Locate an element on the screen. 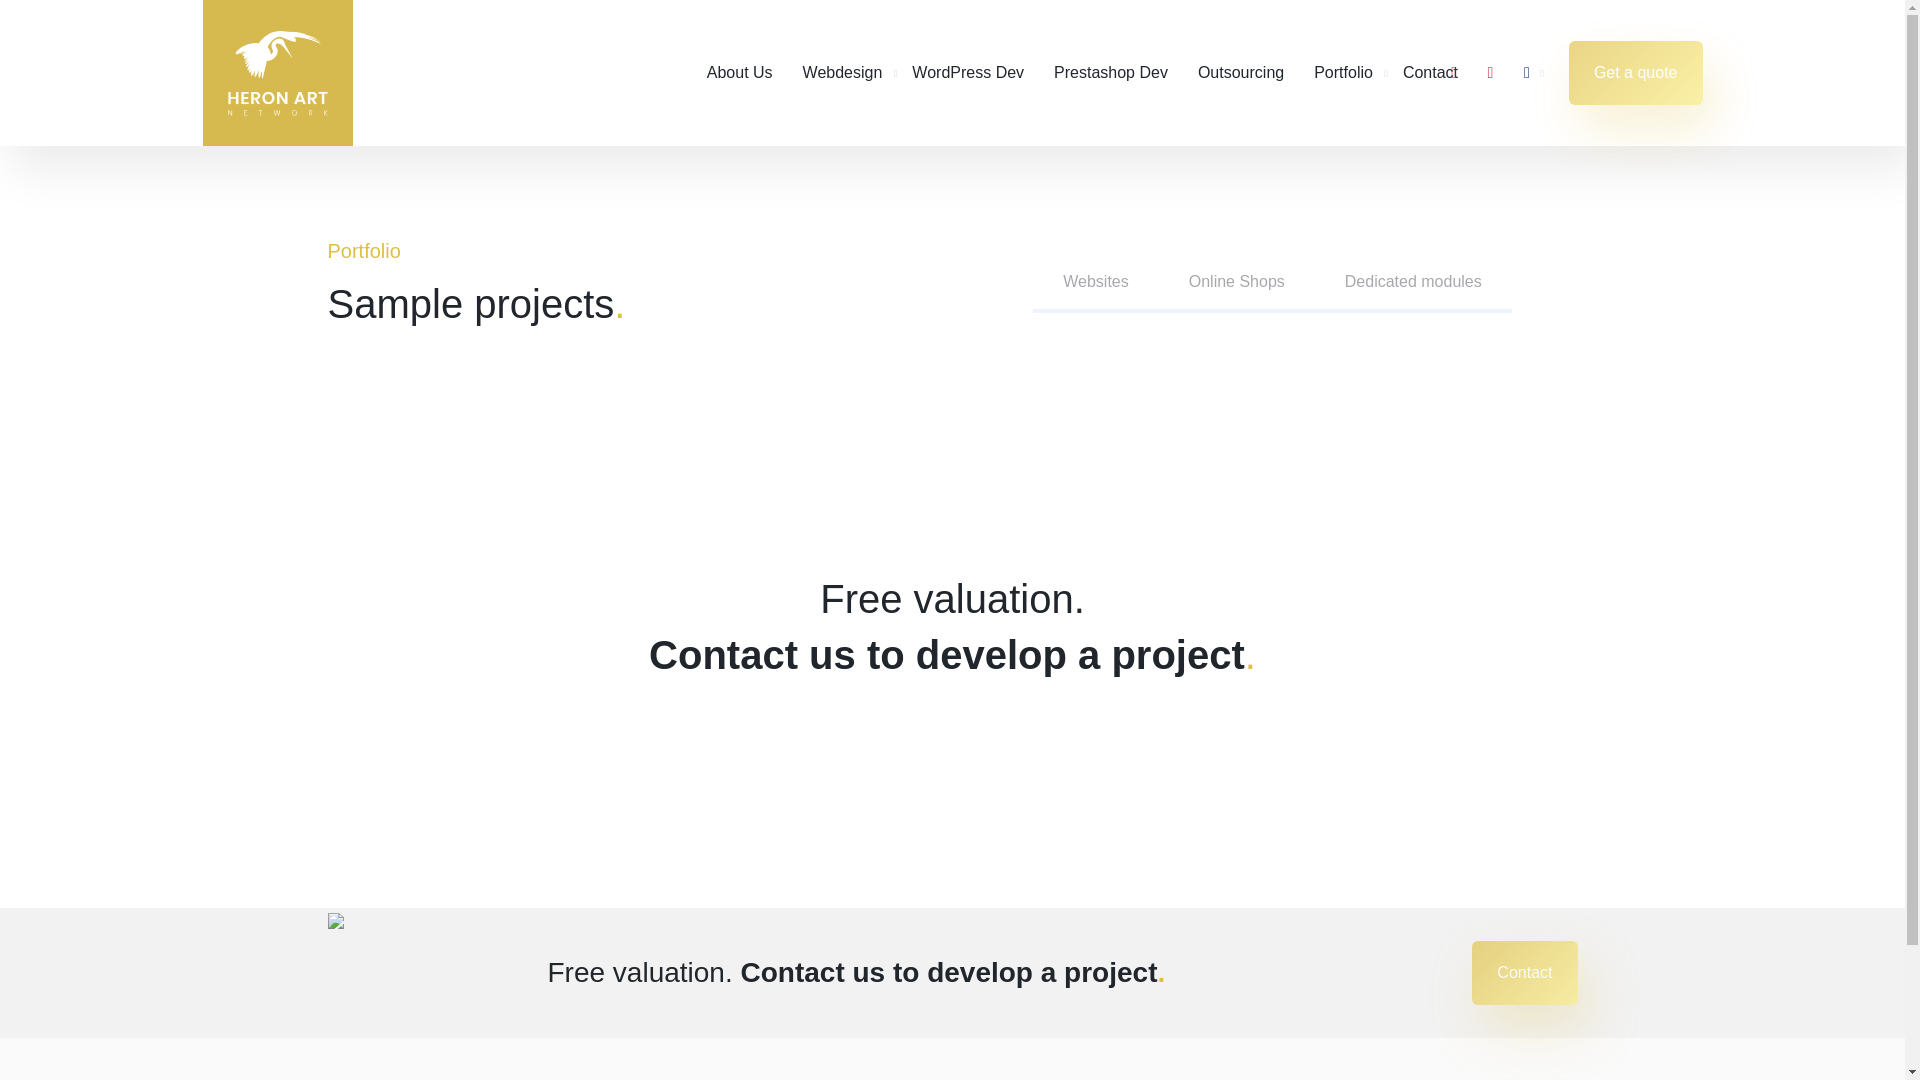  WordPress Dev is located at coordinates (968, 72).